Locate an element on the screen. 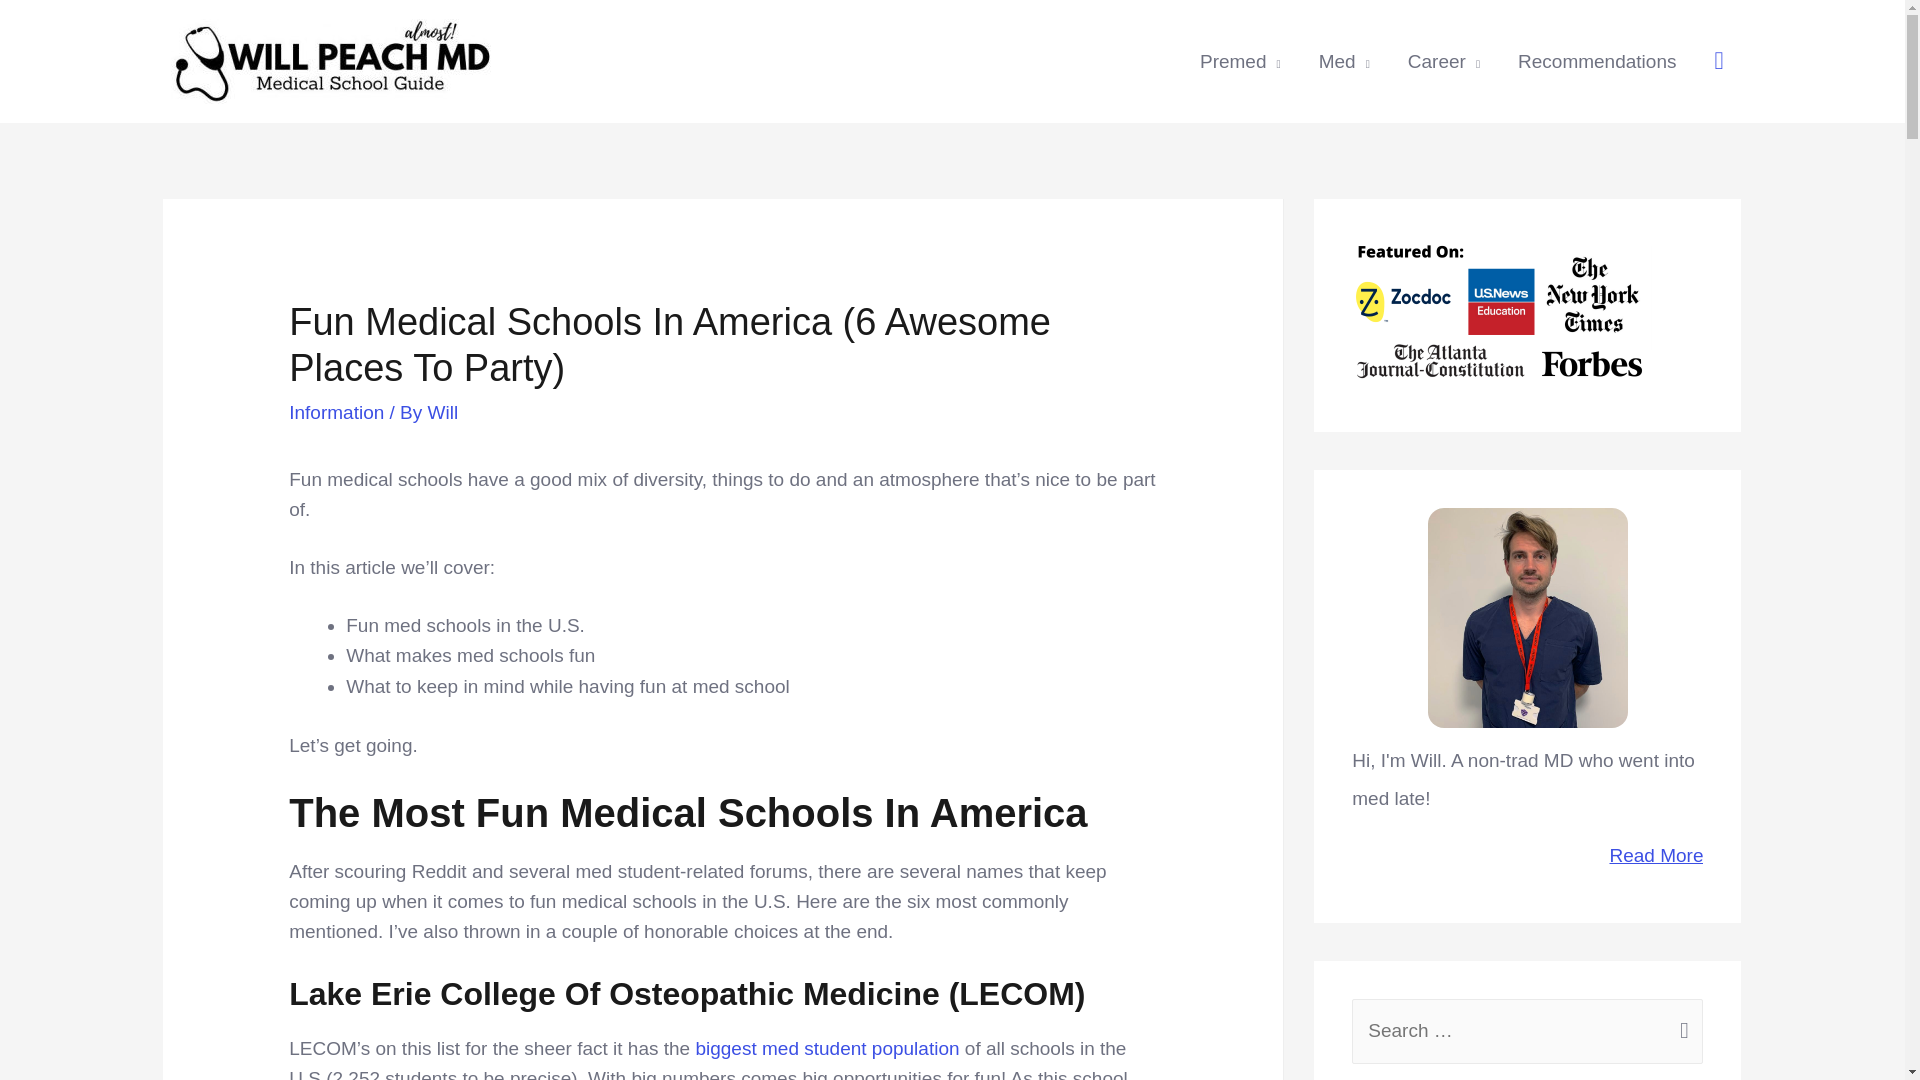 The image size is (1920, 1080). Med is located at coordinates (1344, 62).